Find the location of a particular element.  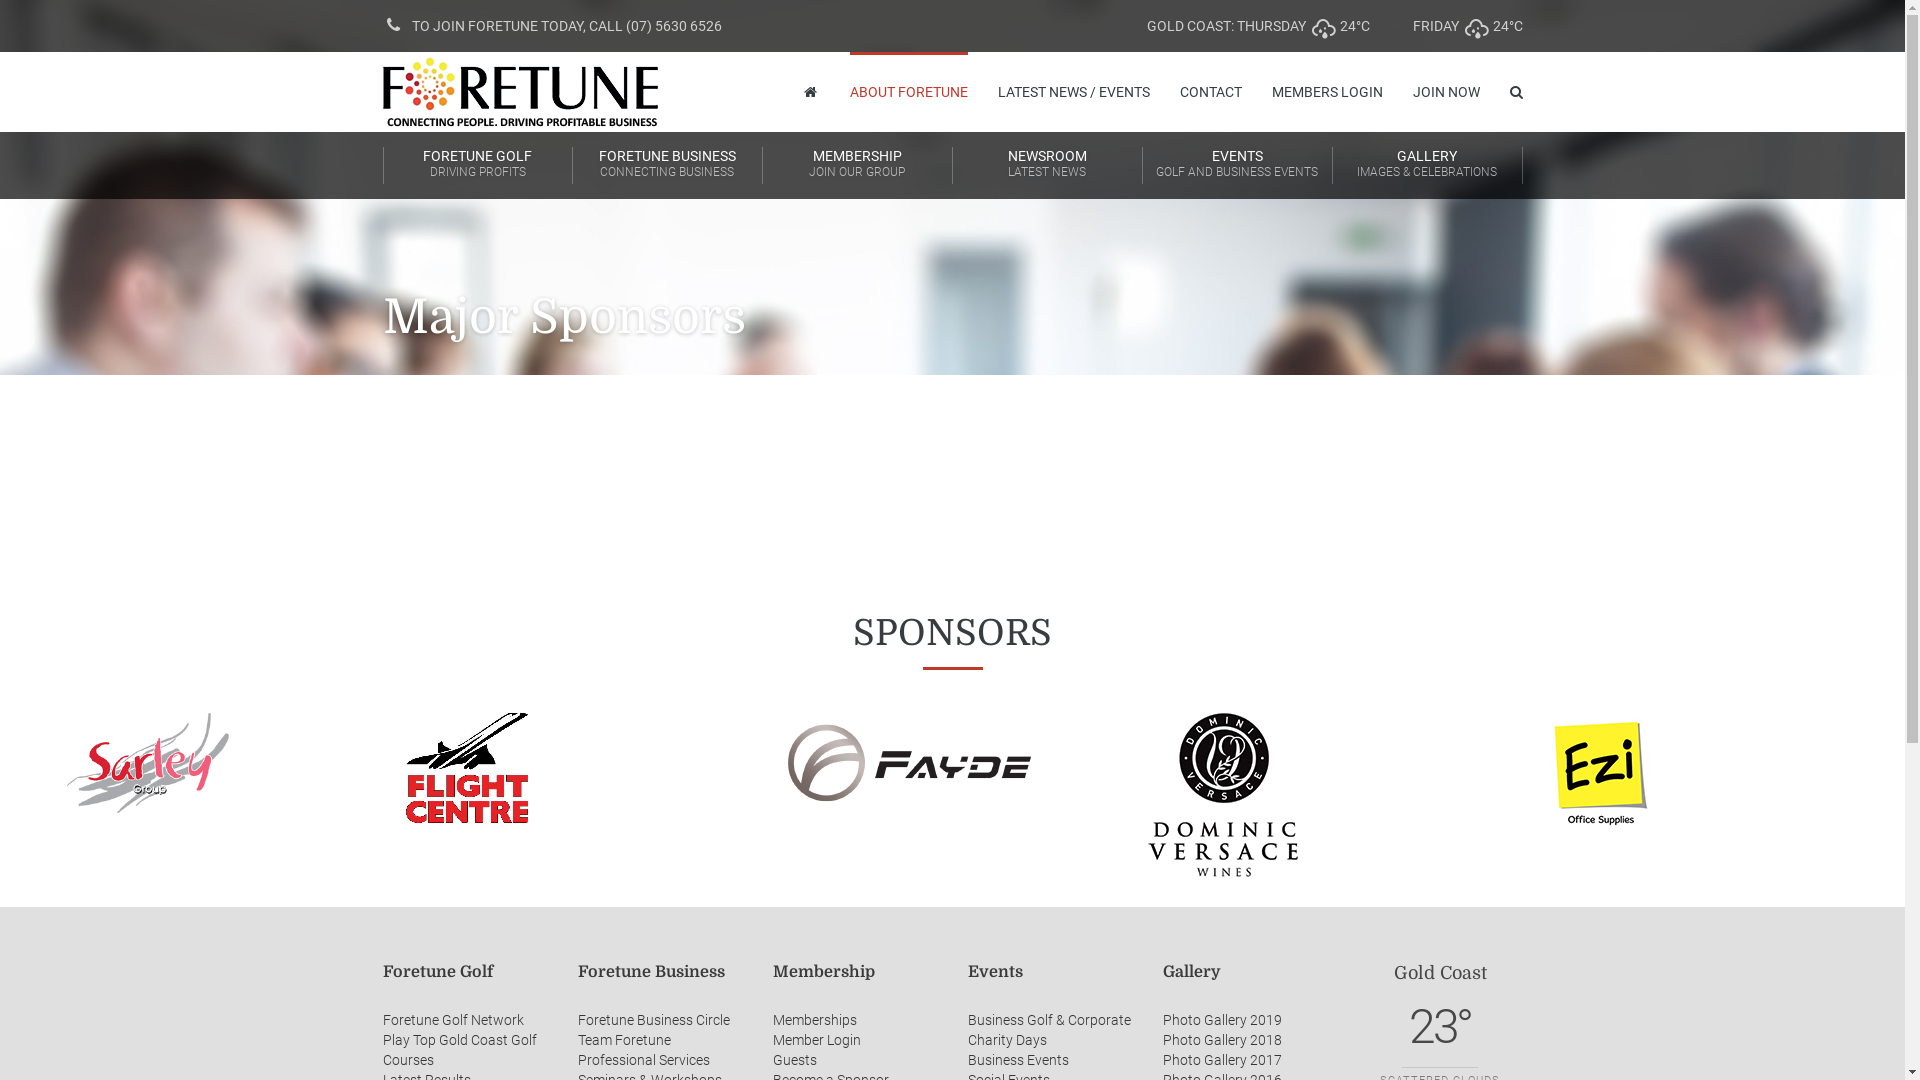

Team Foretune is located at coordinates (624, 1040).